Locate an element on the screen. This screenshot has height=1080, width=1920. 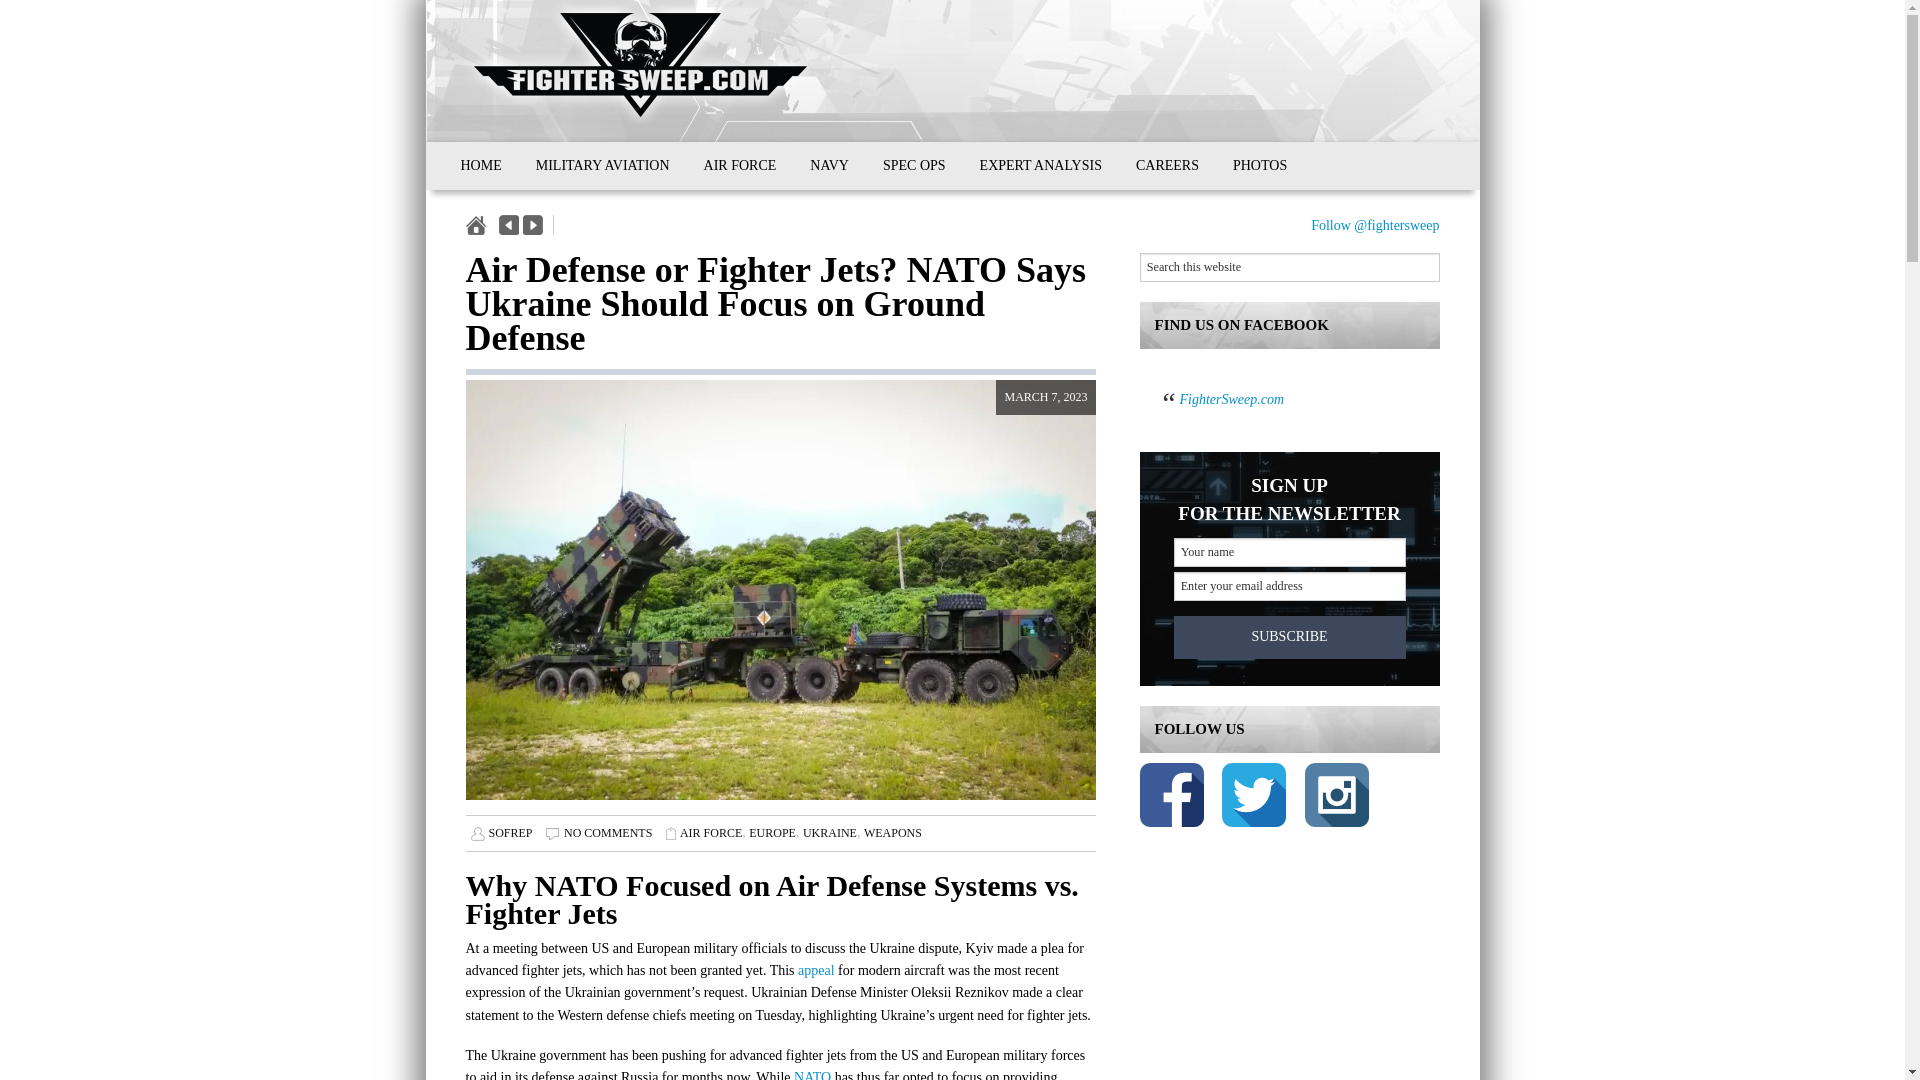
NO COMMENTS is located at coordinates (608, 833).